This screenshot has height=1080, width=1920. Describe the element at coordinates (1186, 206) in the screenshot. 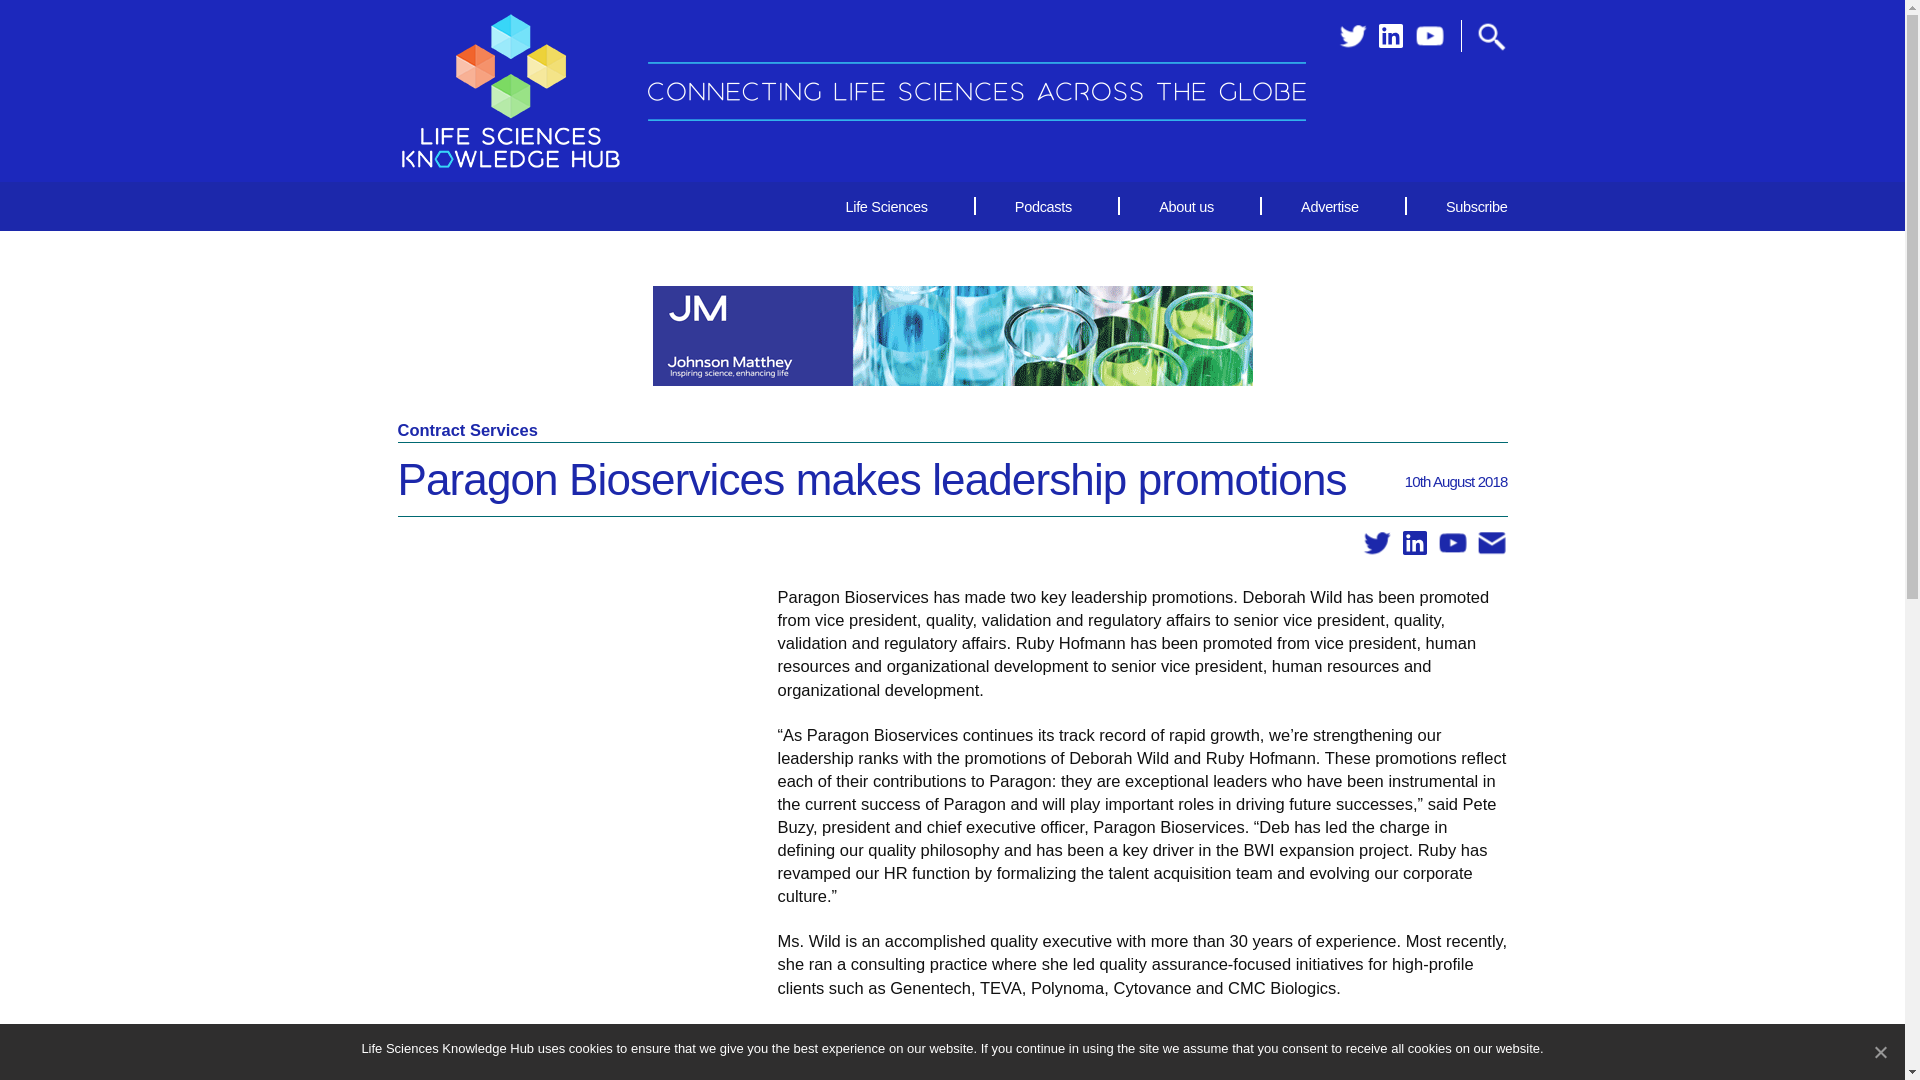

I see `About us` at that location.